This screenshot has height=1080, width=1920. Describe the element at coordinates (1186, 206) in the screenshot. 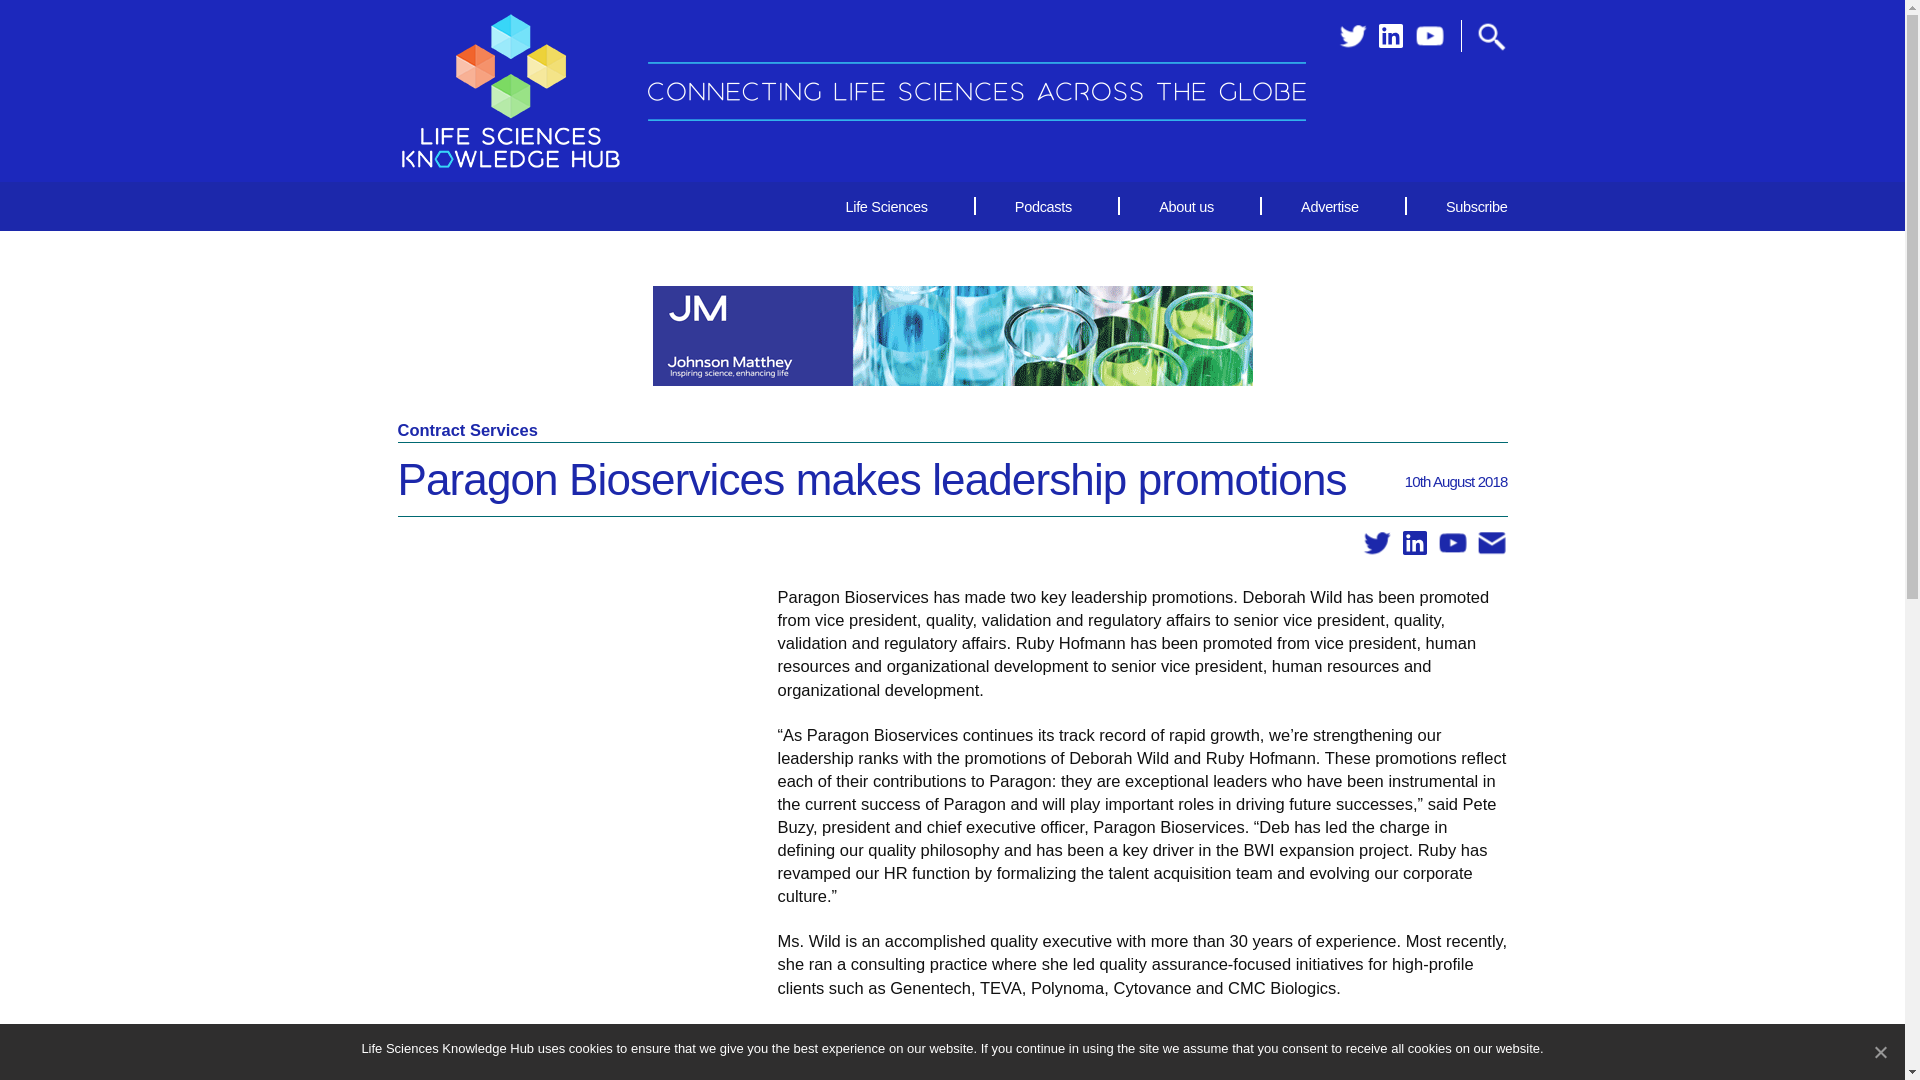

I see `About us` at that location.